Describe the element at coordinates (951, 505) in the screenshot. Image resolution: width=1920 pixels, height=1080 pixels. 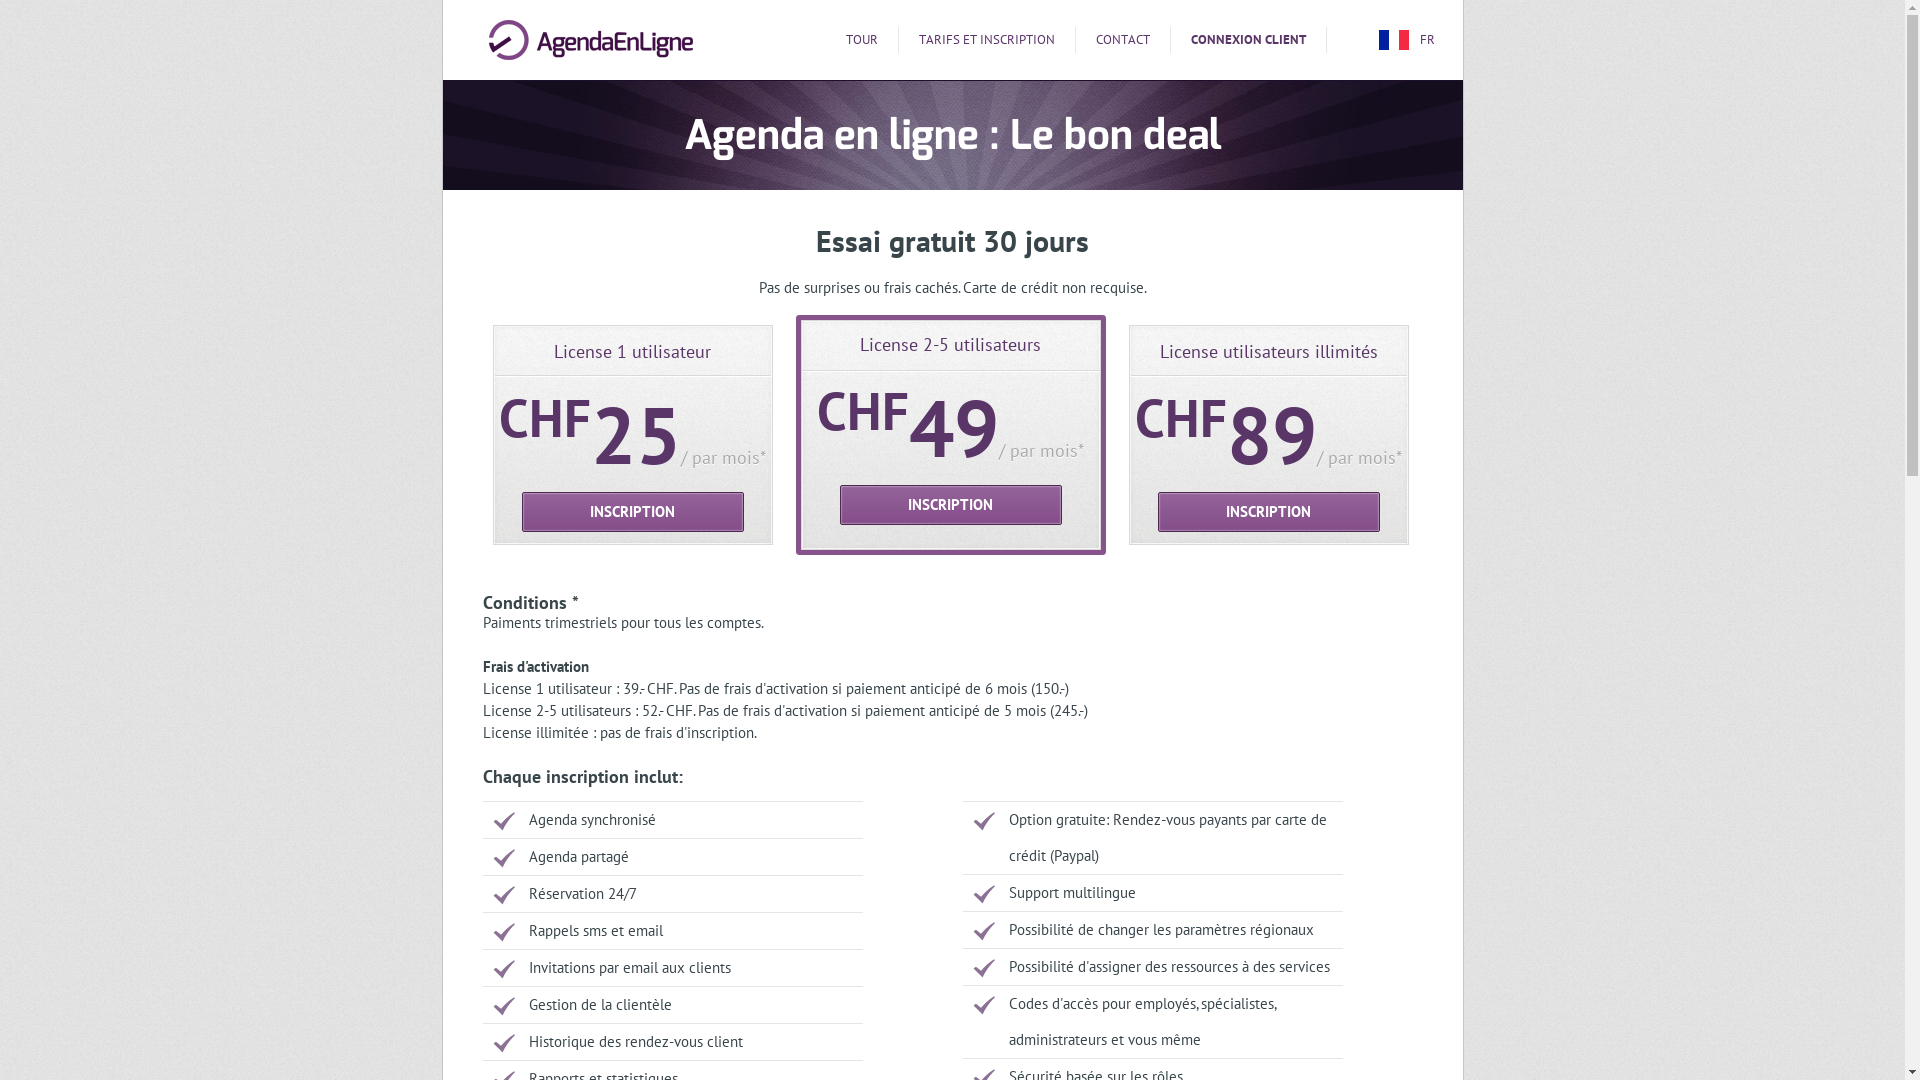
I see `INSCRIPTION` at that location.